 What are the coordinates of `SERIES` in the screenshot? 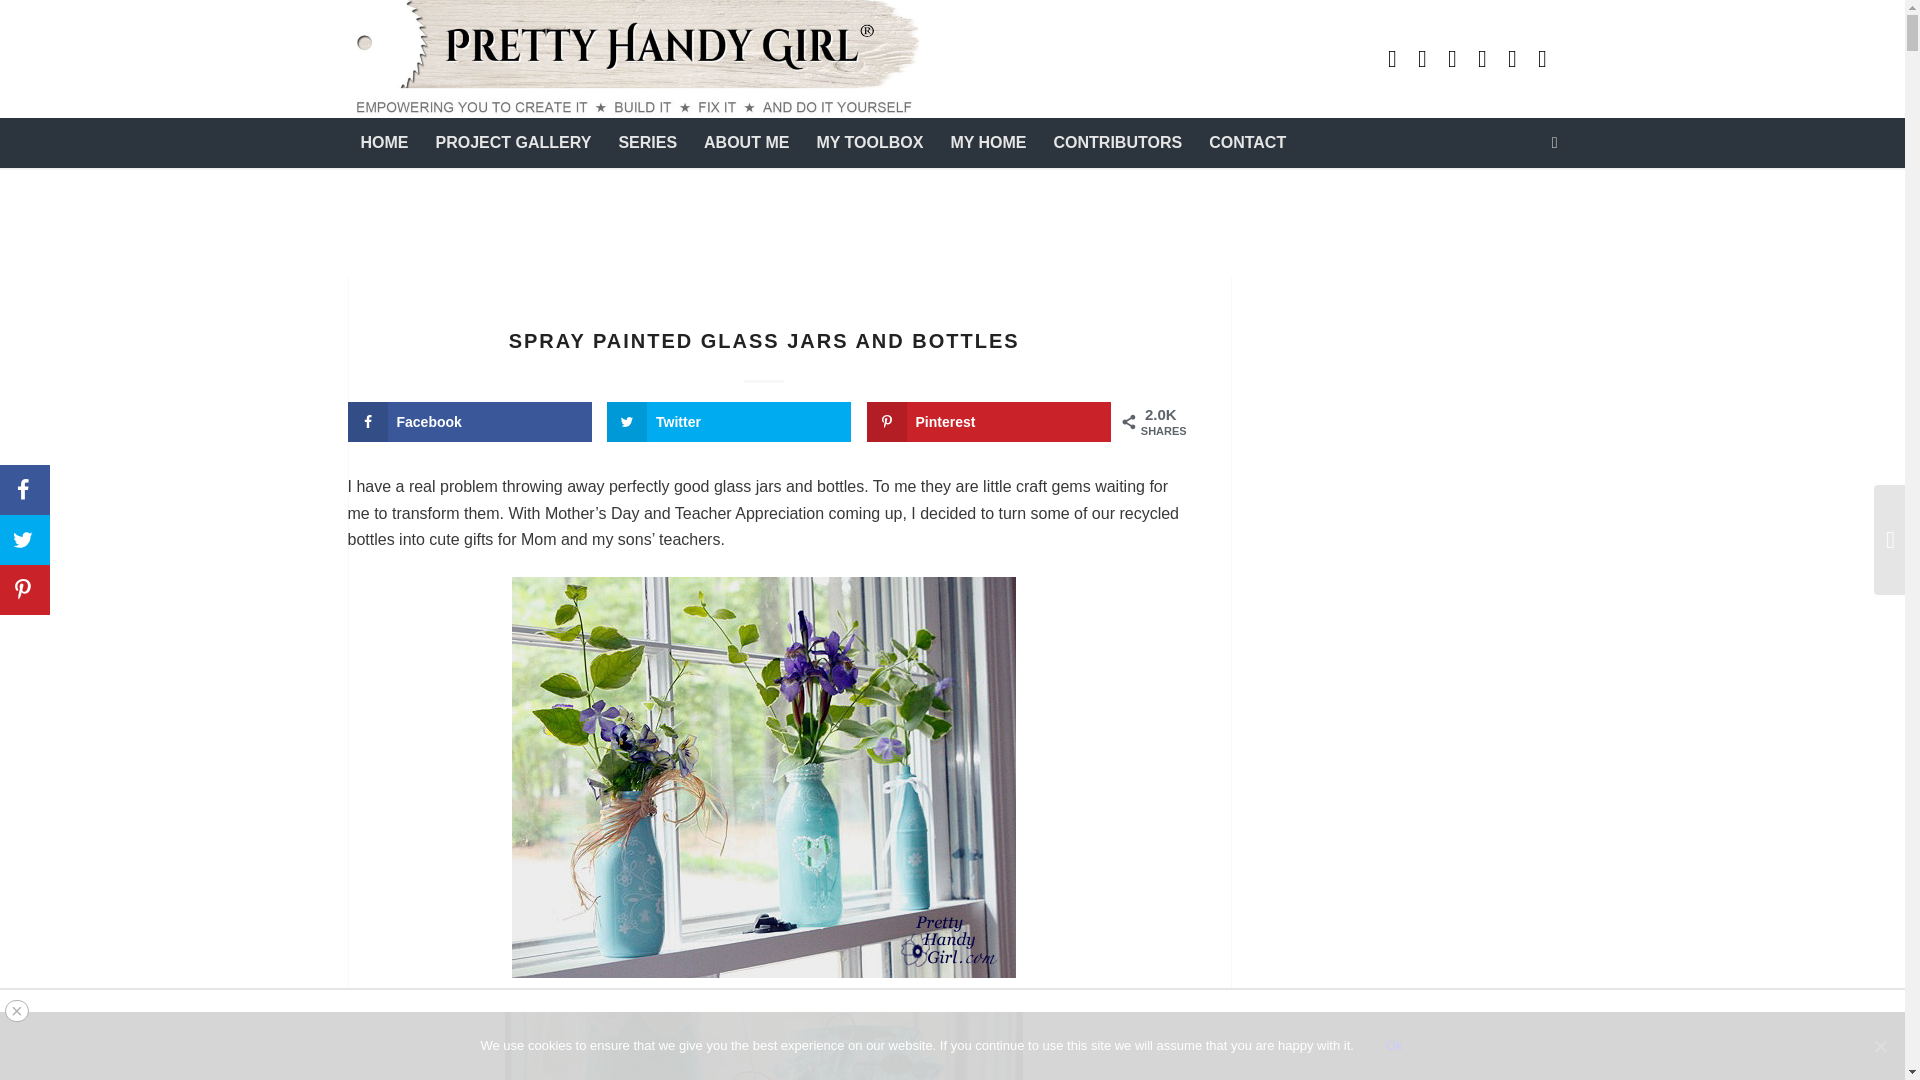 It's located at (646, 142).